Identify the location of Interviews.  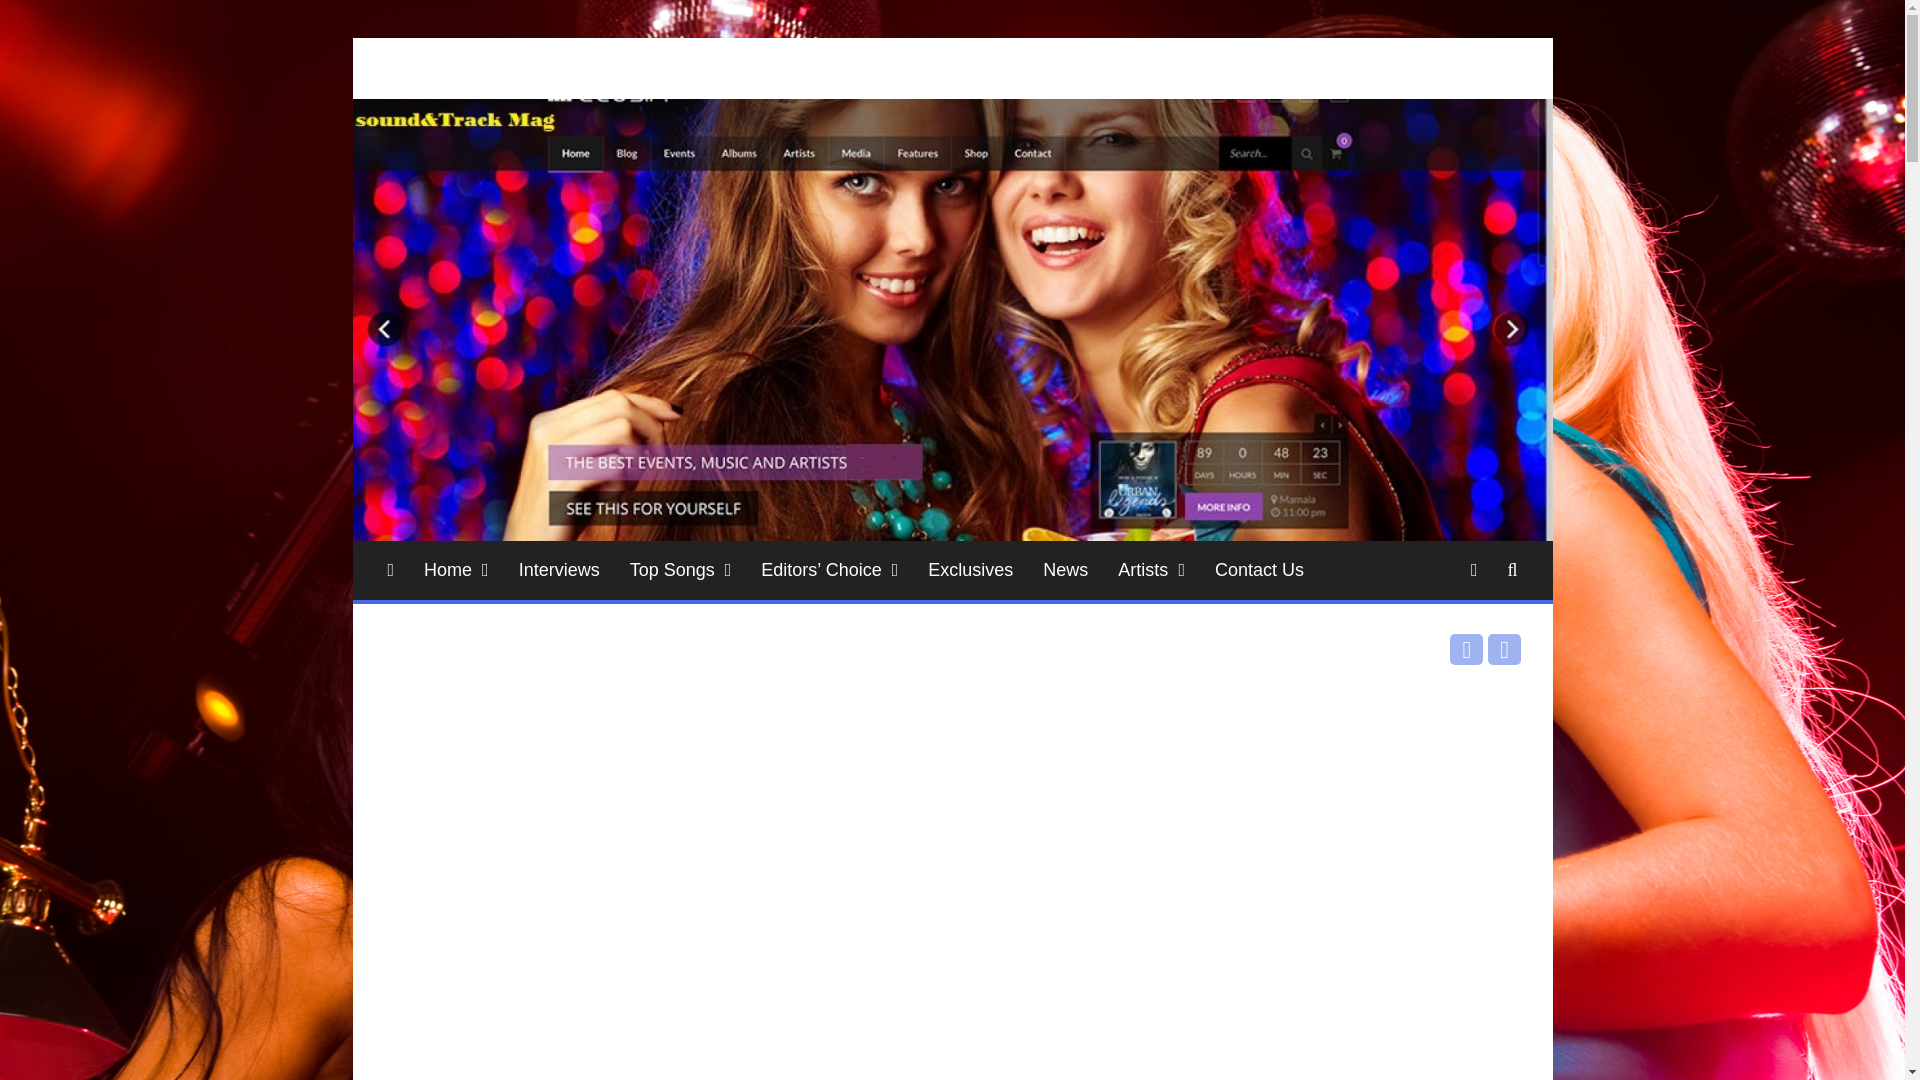
(558, 570).